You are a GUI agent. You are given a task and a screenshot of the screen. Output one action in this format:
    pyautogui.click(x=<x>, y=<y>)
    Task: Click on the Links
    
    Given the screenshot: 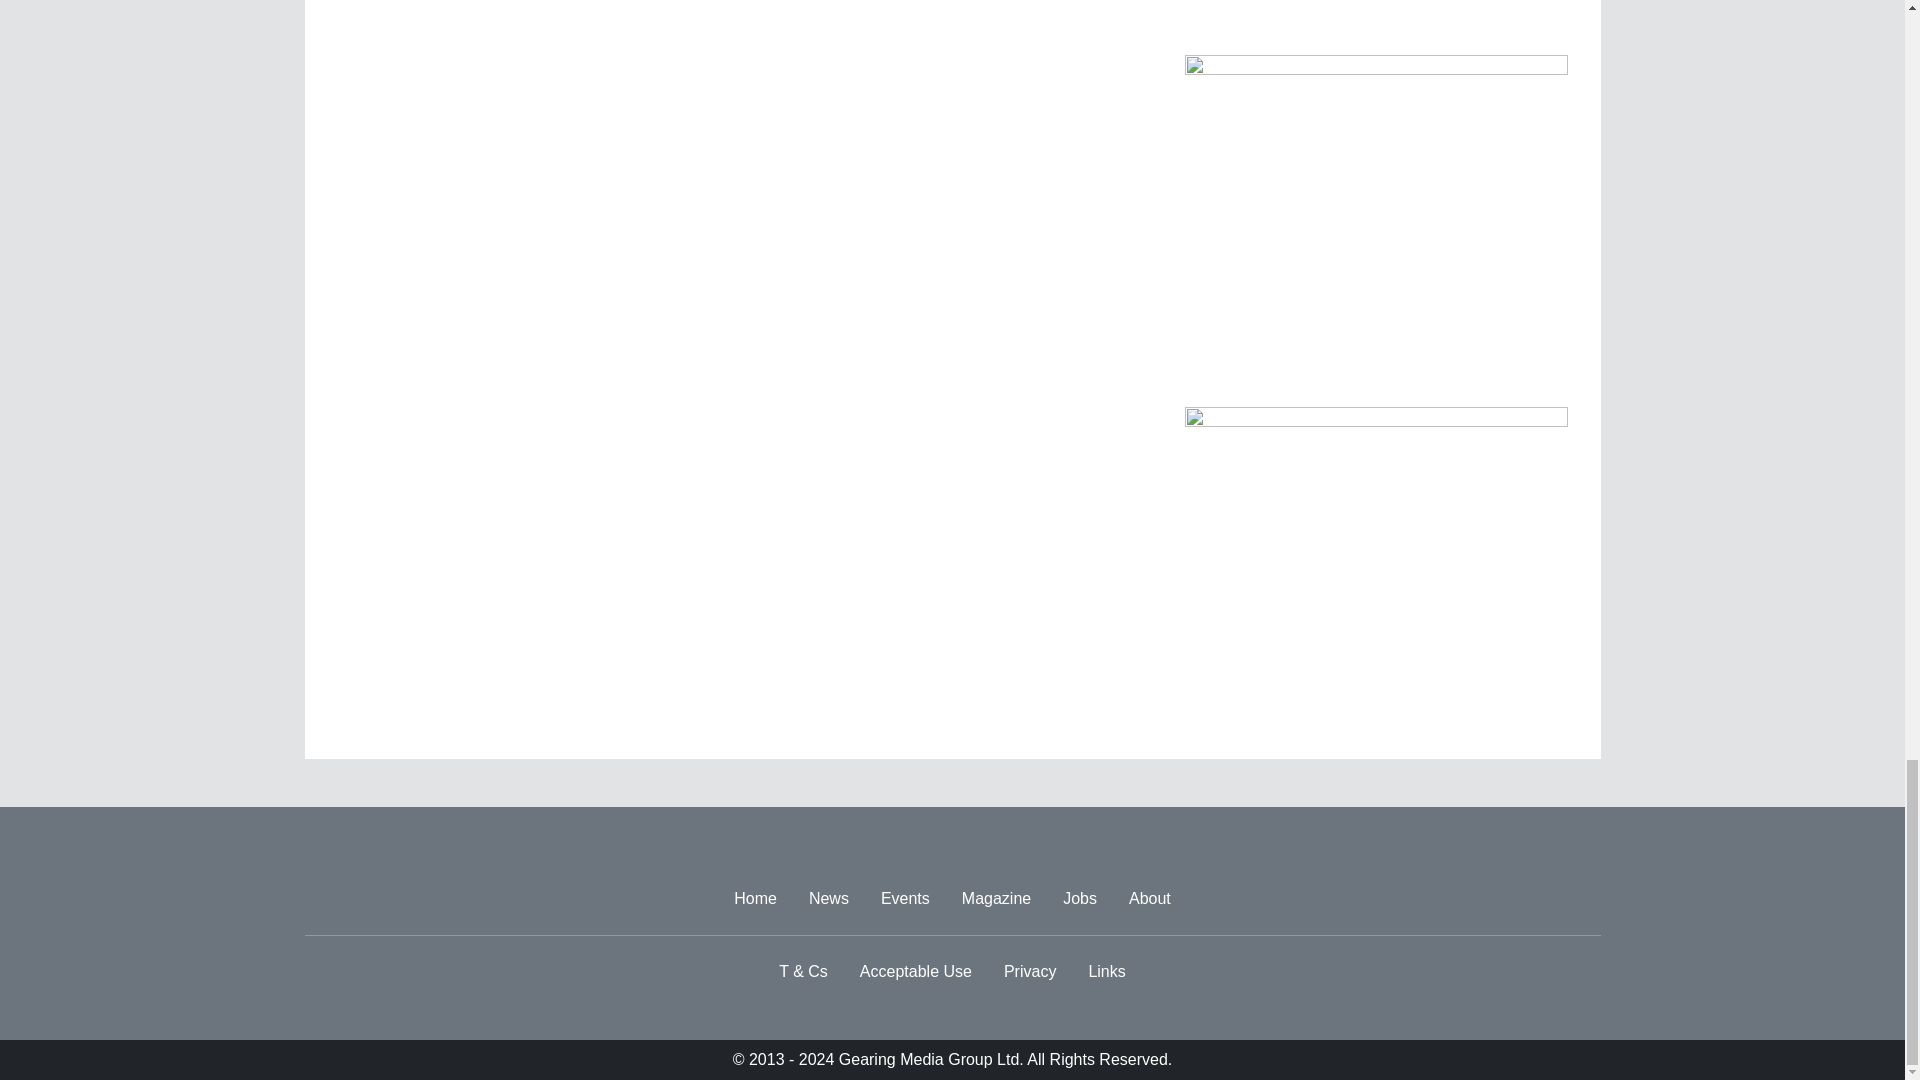 What is the action you would take?
    pyautogui.click(x=1106, y=972)
    